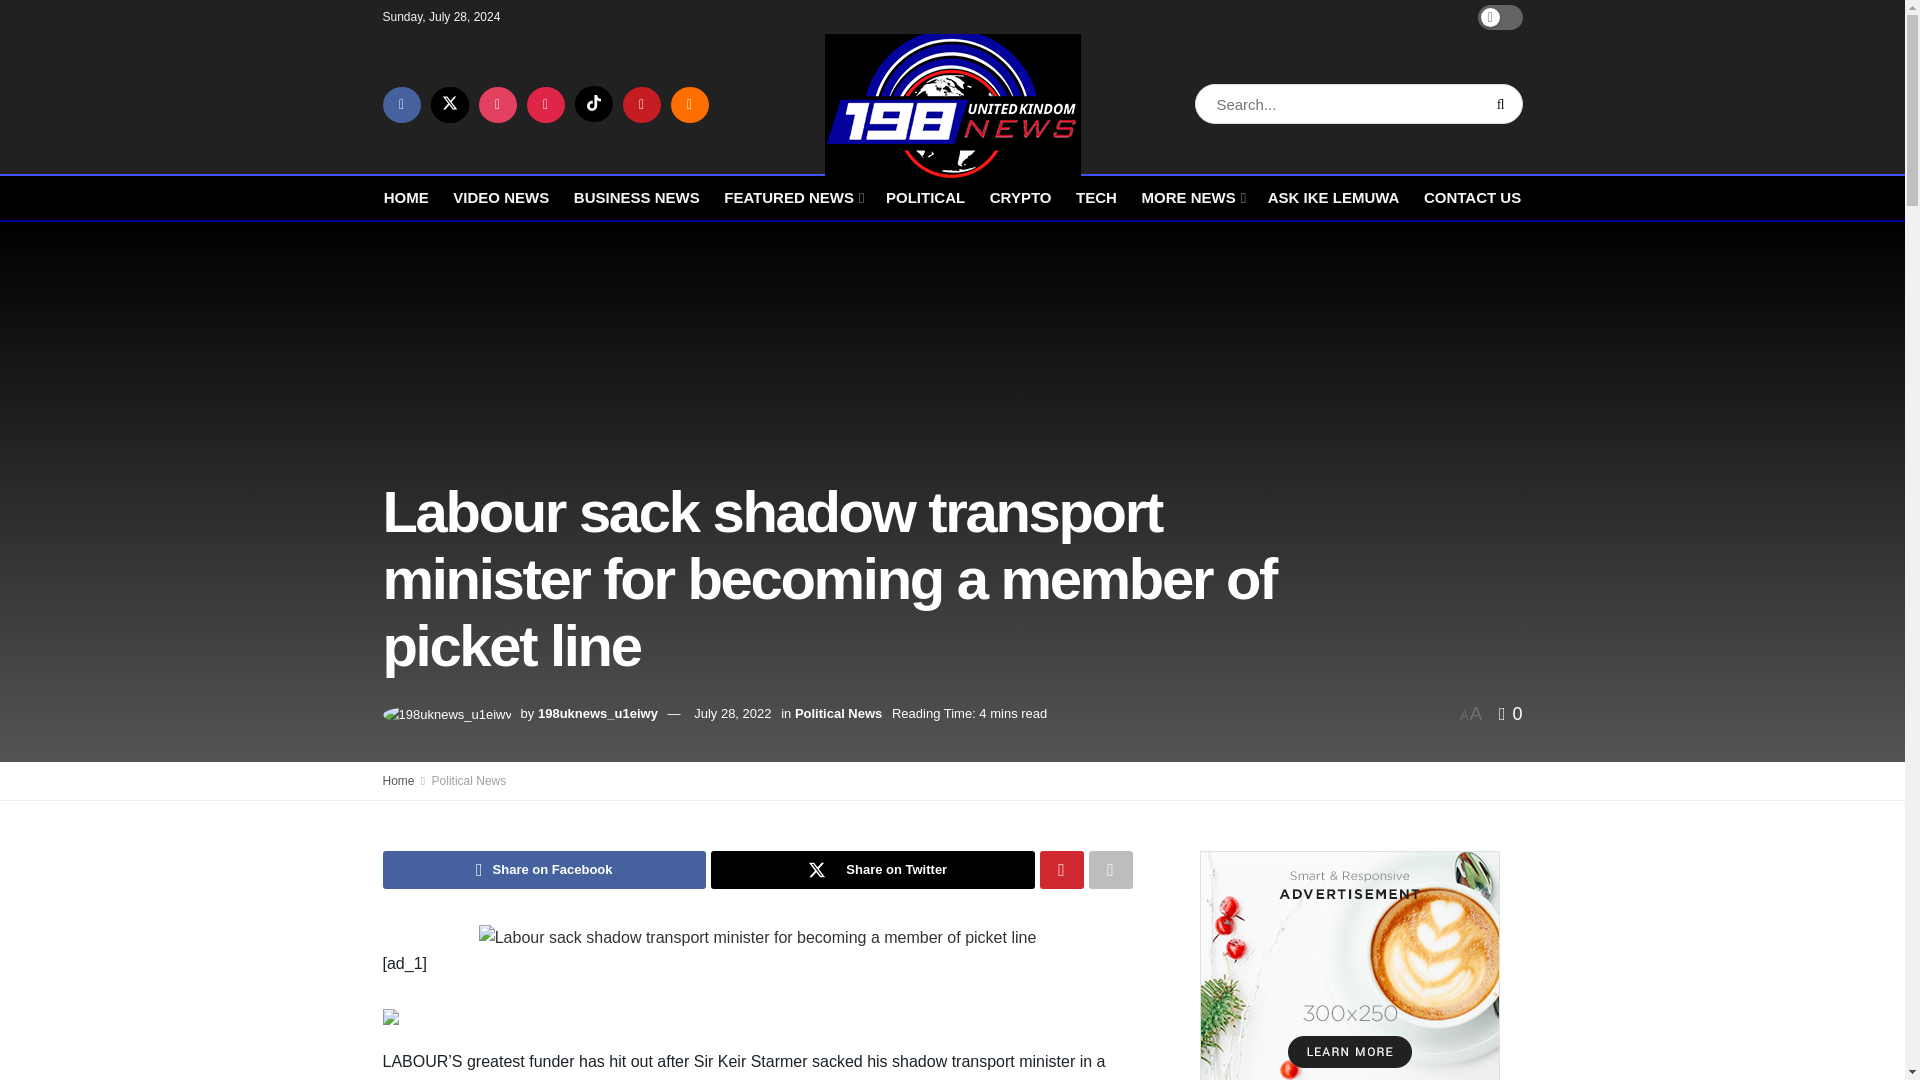 The height and width of the screenshot is (1080, 1920). What do you see at coordinates (1191, 196) in the screenshot?
I see `MORE NEWS` at bounding box center [1191, 196].